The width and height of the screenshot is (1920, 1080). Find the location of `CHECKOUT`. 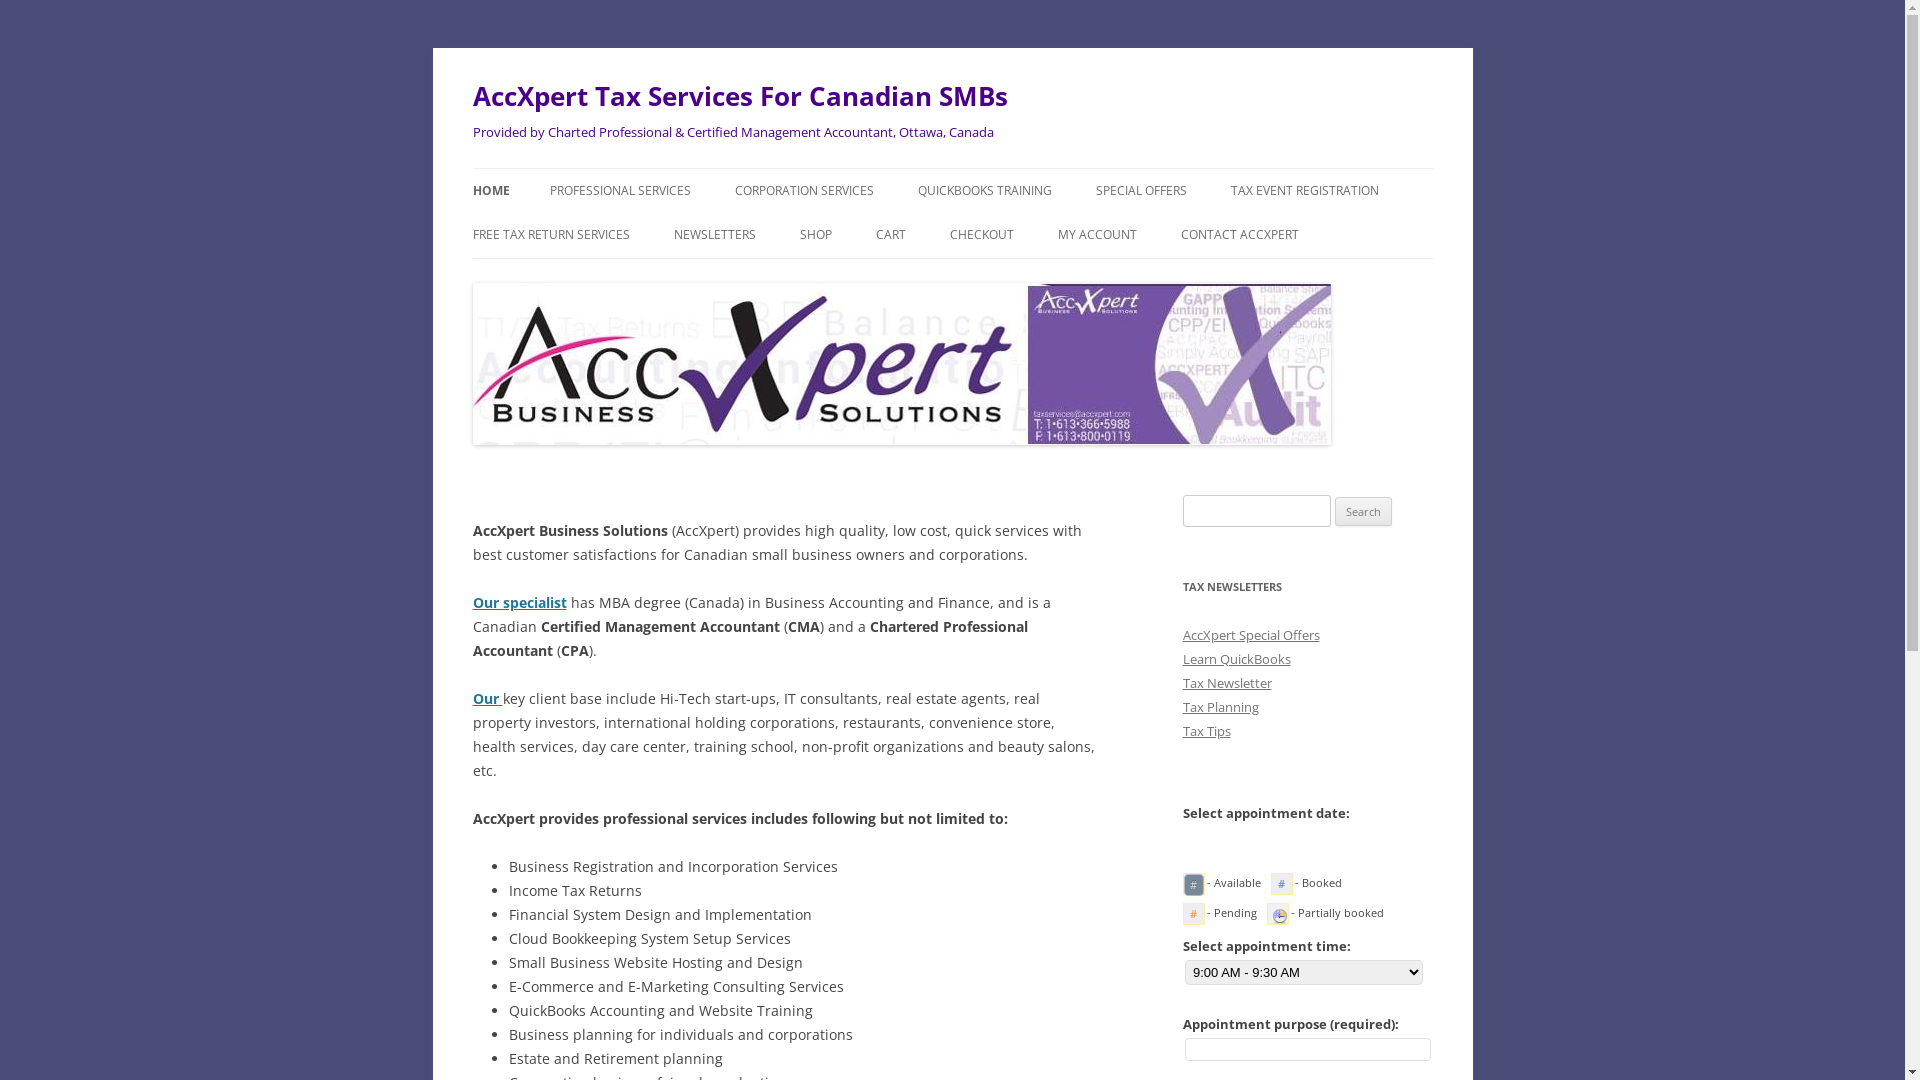

CHECKOUT is located at coordinates (982, 235).